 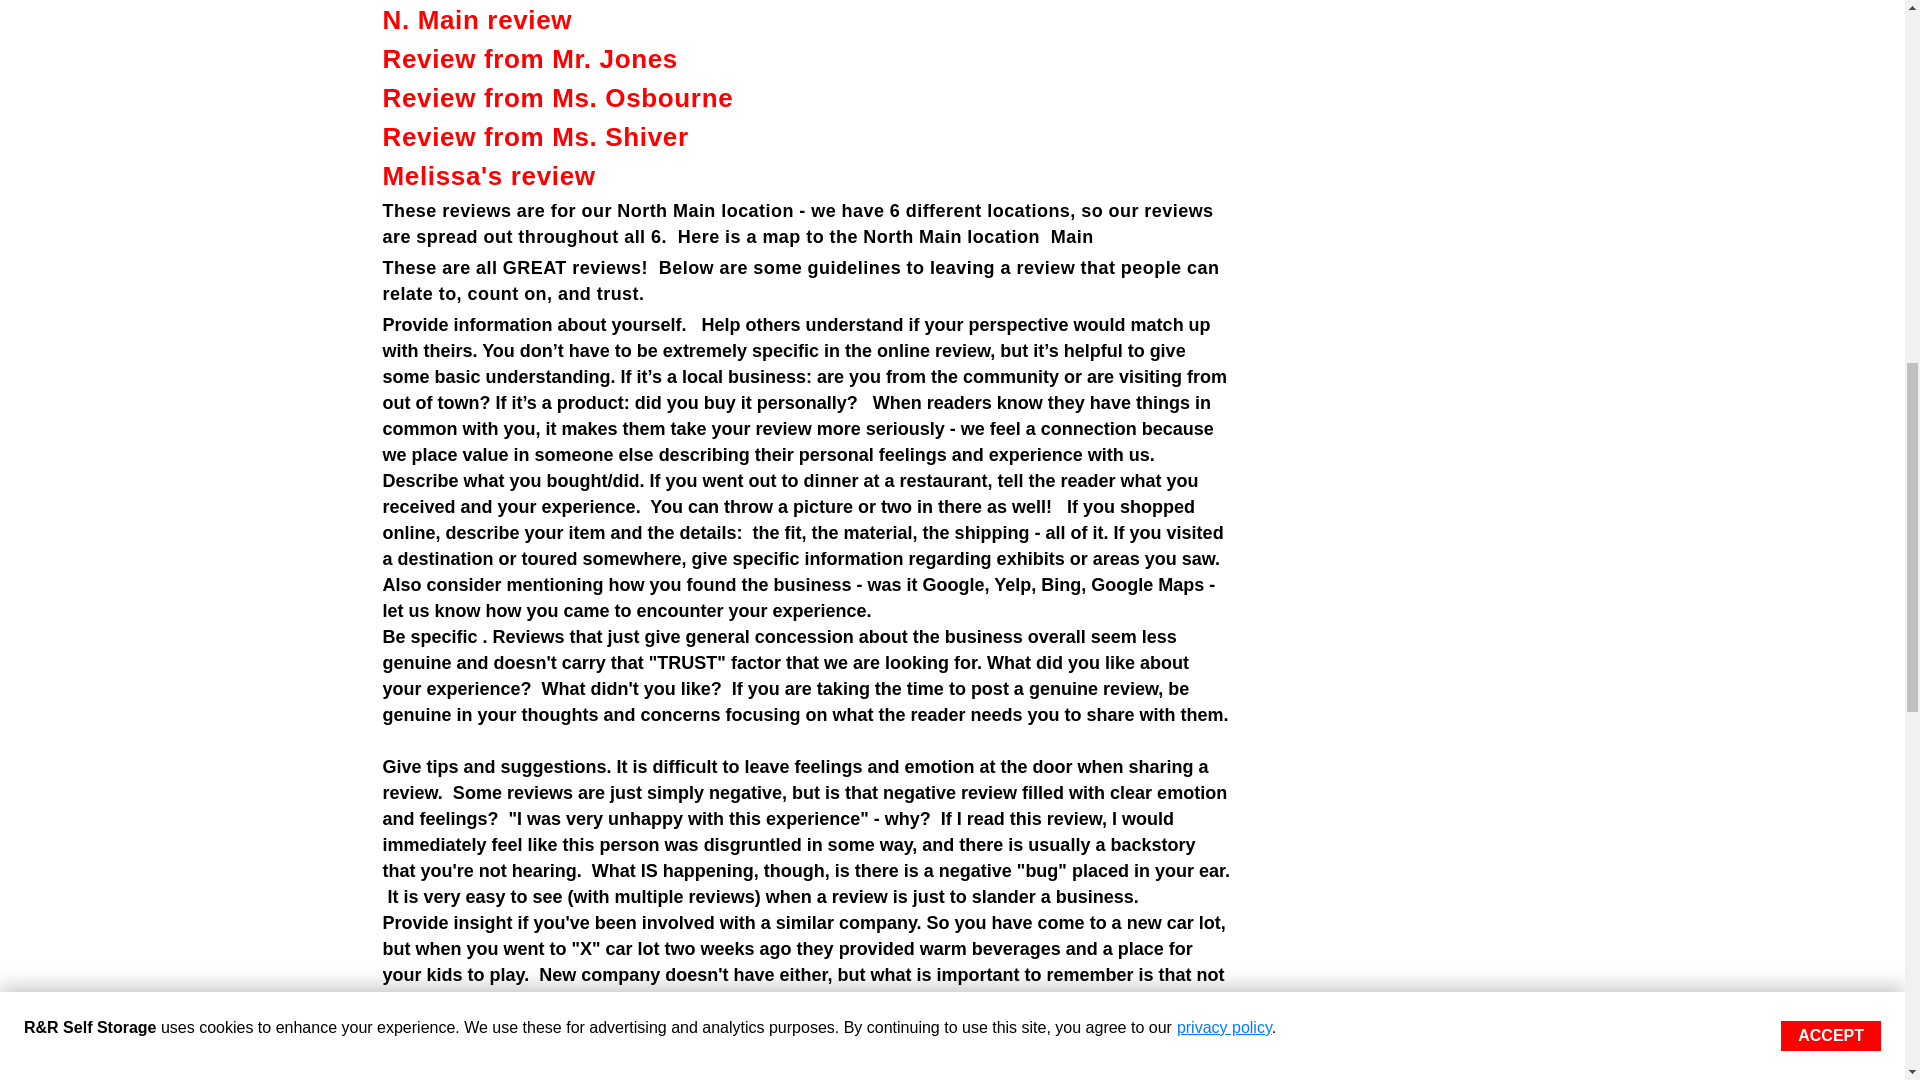 I want to click on Melissa's review, so click(x=488, y=176).